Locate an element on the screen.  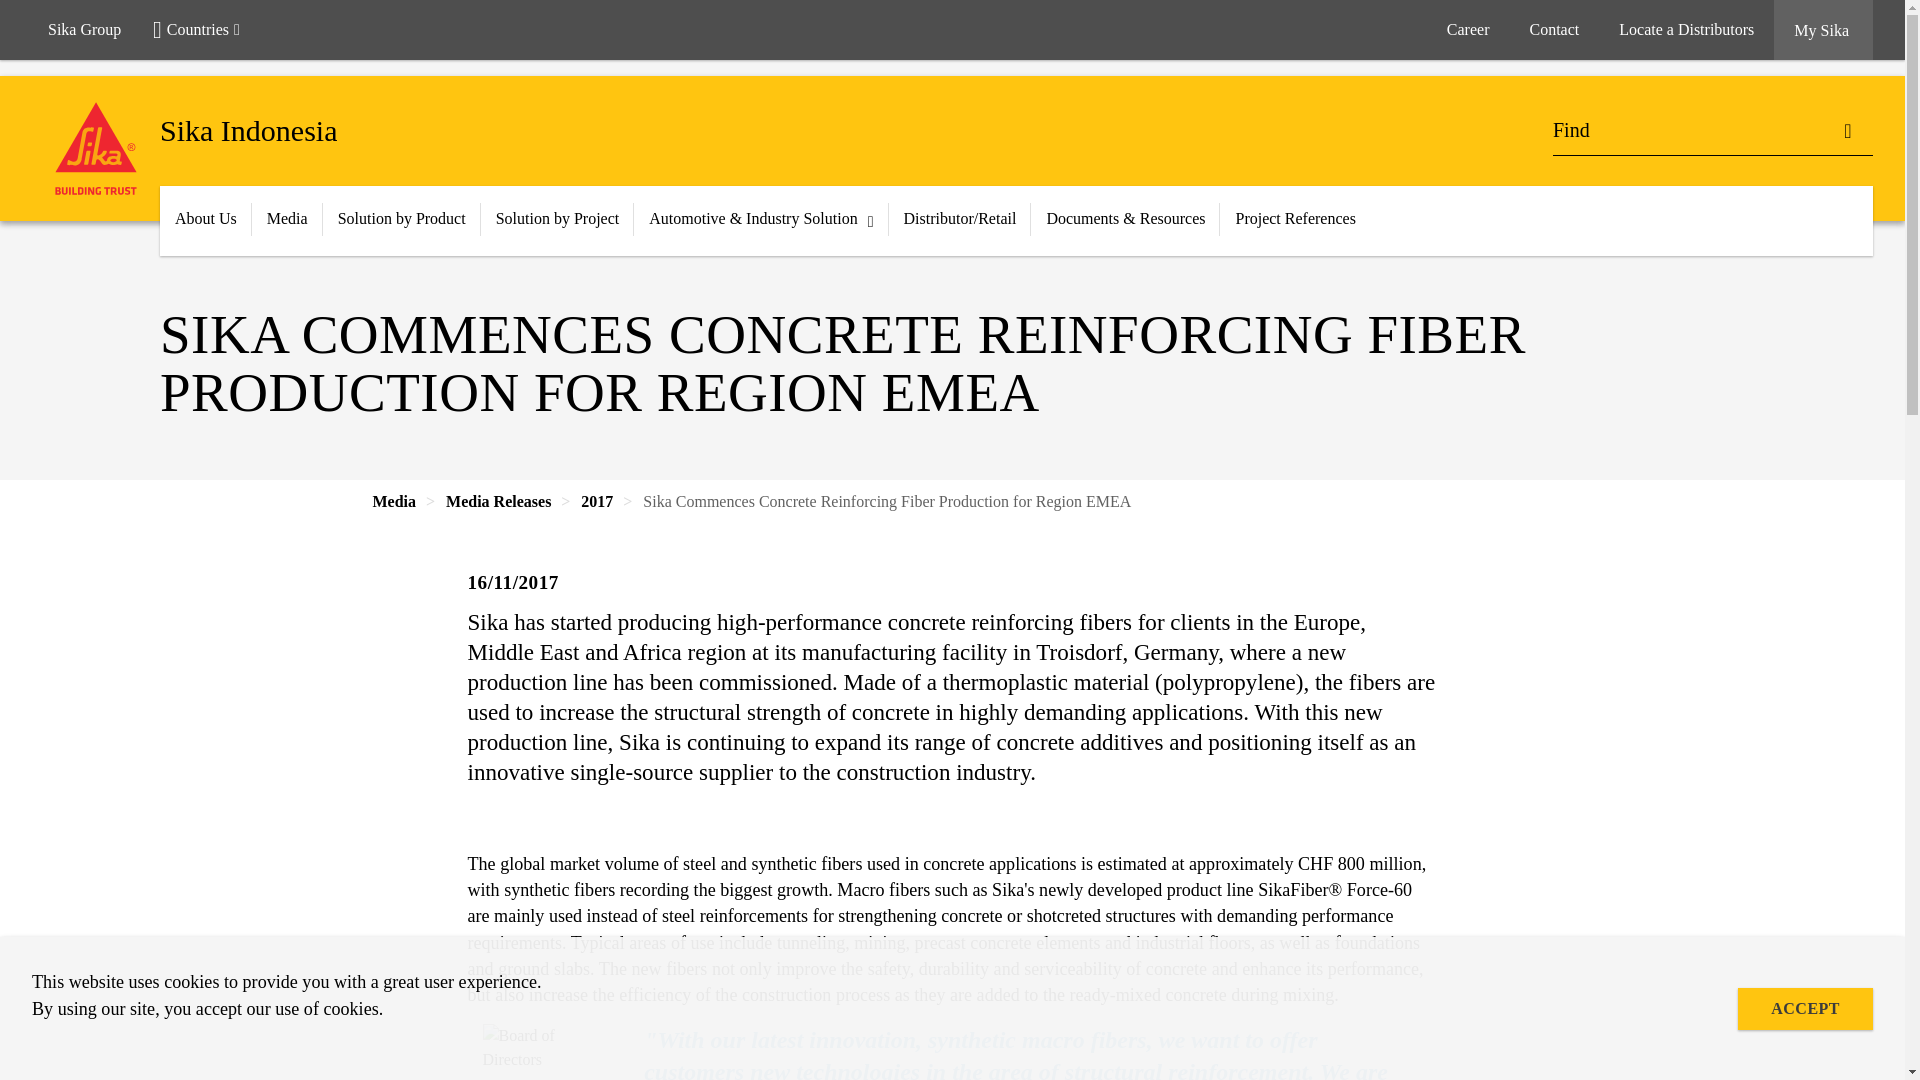
Countries is located at coordinates (205, 30).